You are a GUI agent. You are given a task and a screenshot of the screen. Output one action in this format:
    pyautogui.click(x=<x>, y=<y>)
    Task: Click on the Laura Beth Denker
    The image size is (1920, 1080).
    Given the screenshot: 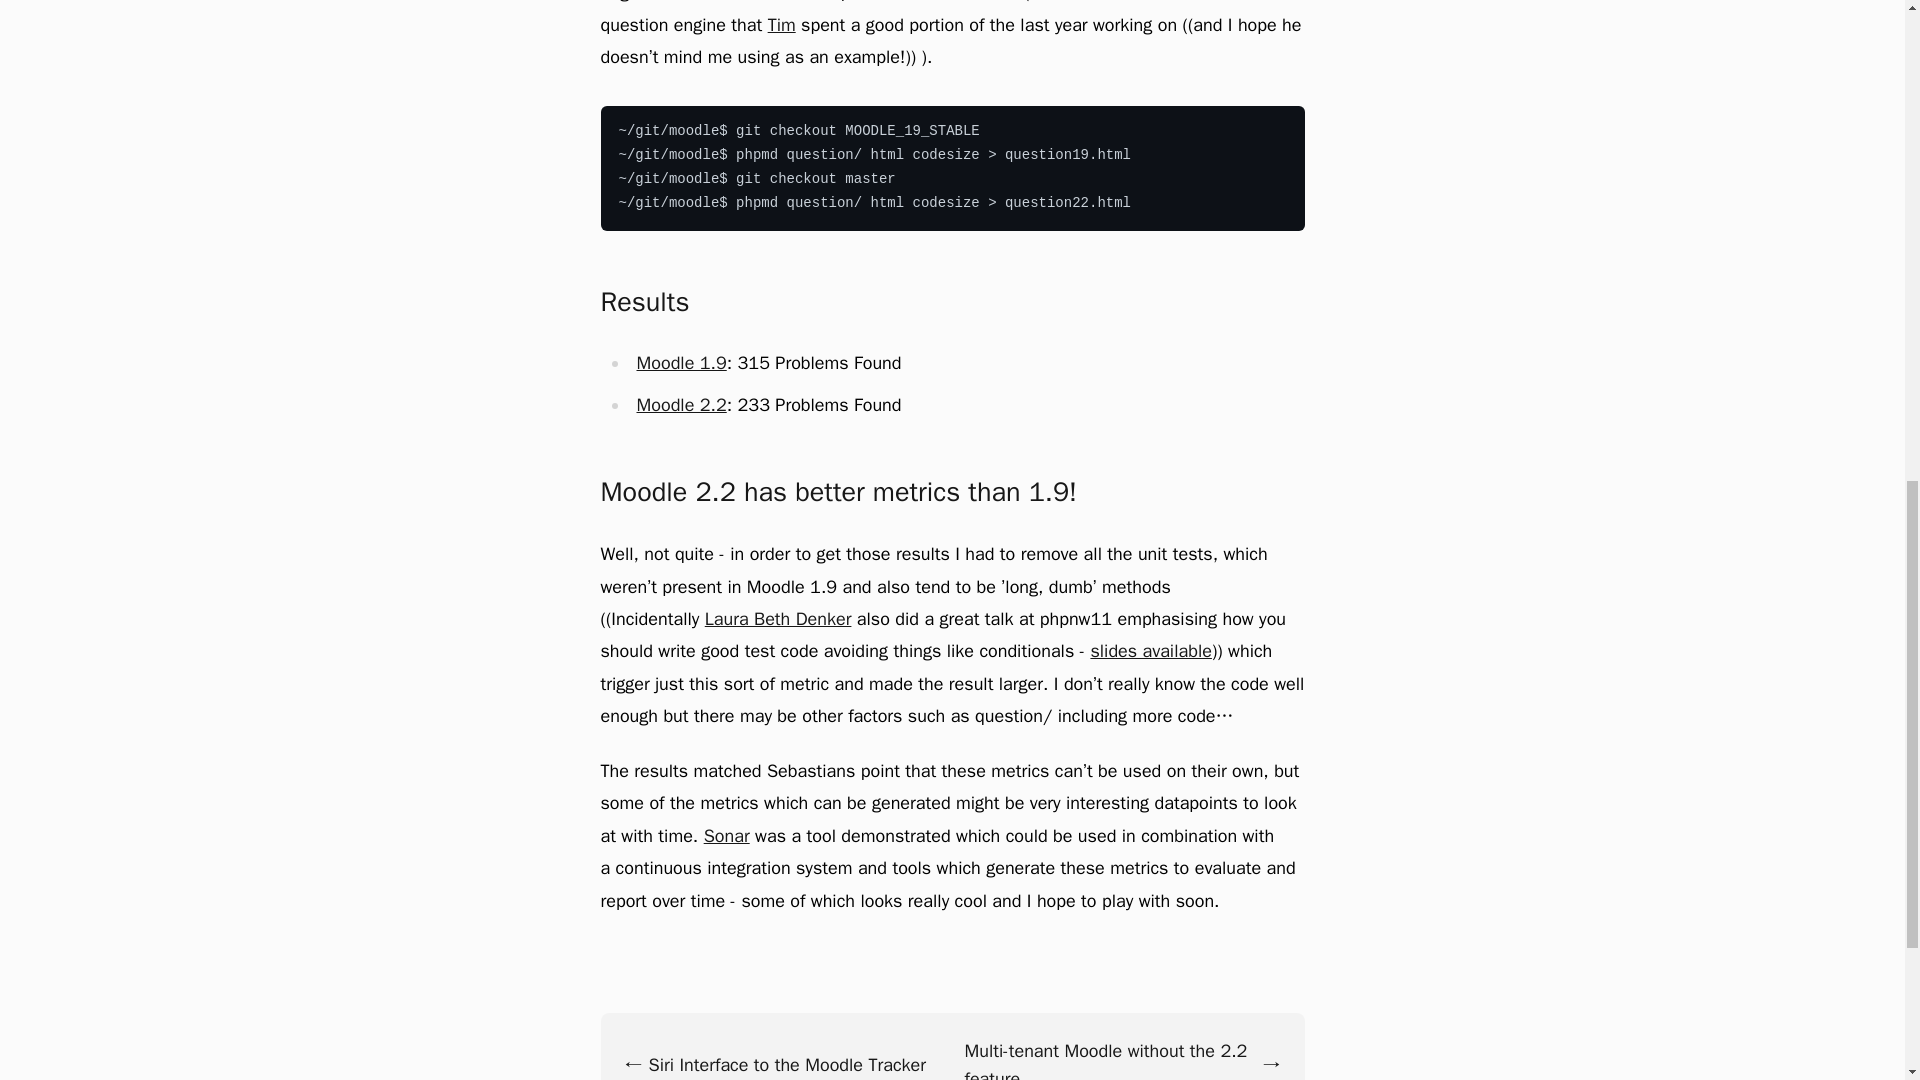 What is the action you would take?
    pyautogui.click(x=778, y=618)
    